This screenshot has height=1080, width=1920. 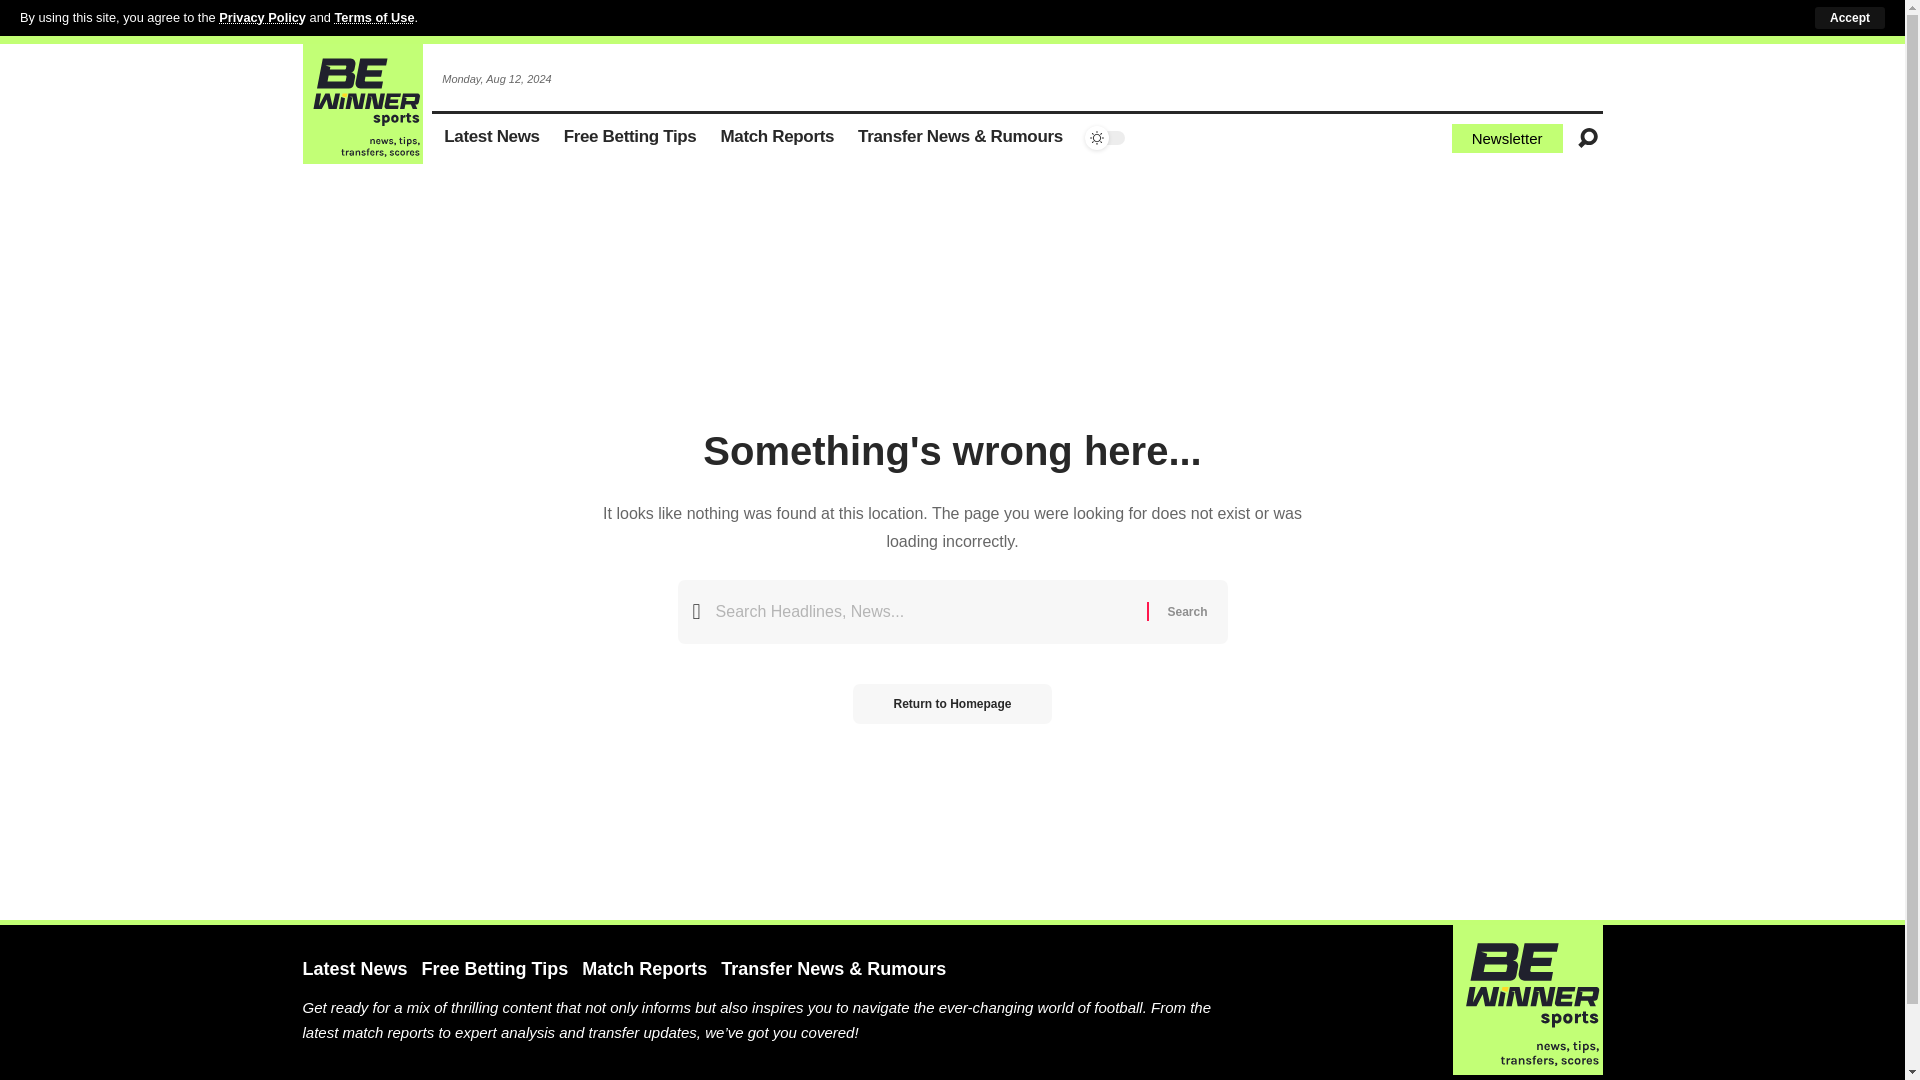 What do you see at coordinates (777, 138) in the screenshot?
I see `Match Reports` at bounding box center [777, 138].